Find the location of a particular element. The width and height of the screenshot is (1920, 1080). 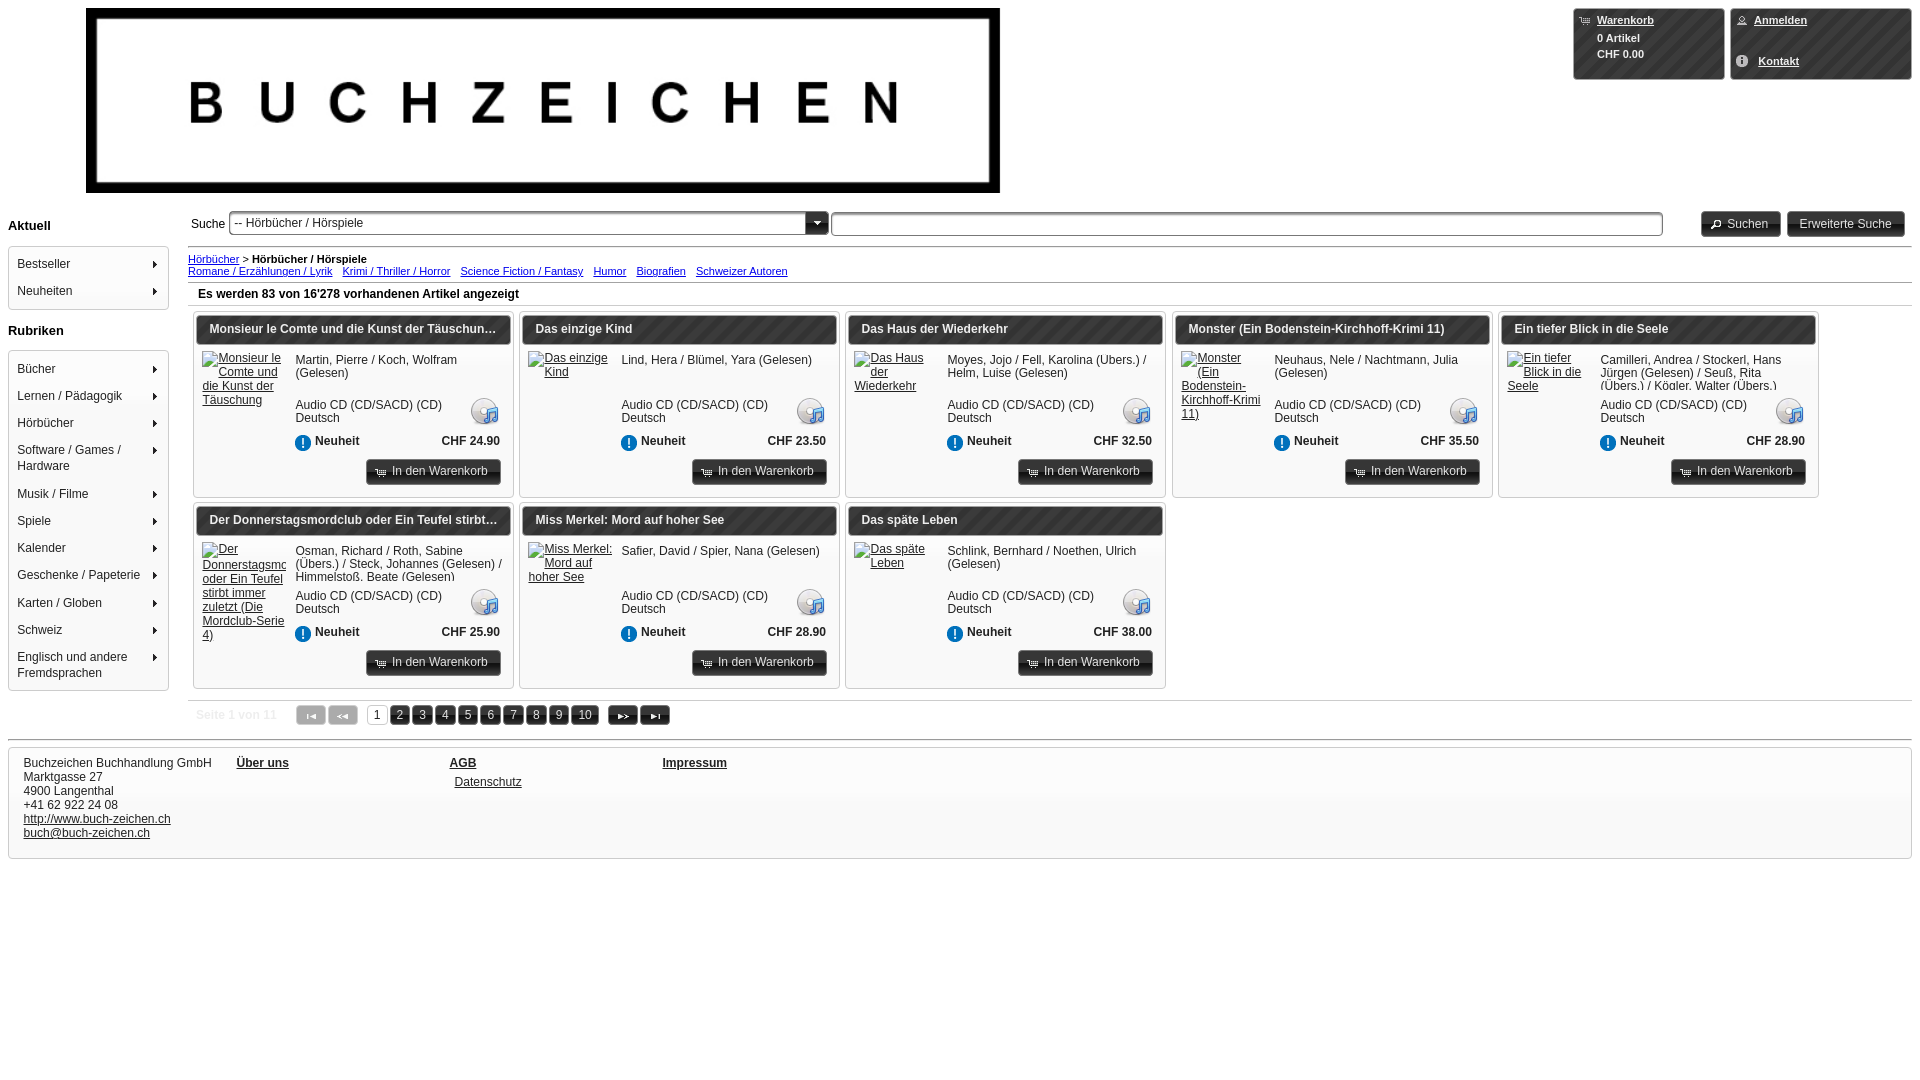

Software / Games / Hardware is located at coordinates (90, 458).